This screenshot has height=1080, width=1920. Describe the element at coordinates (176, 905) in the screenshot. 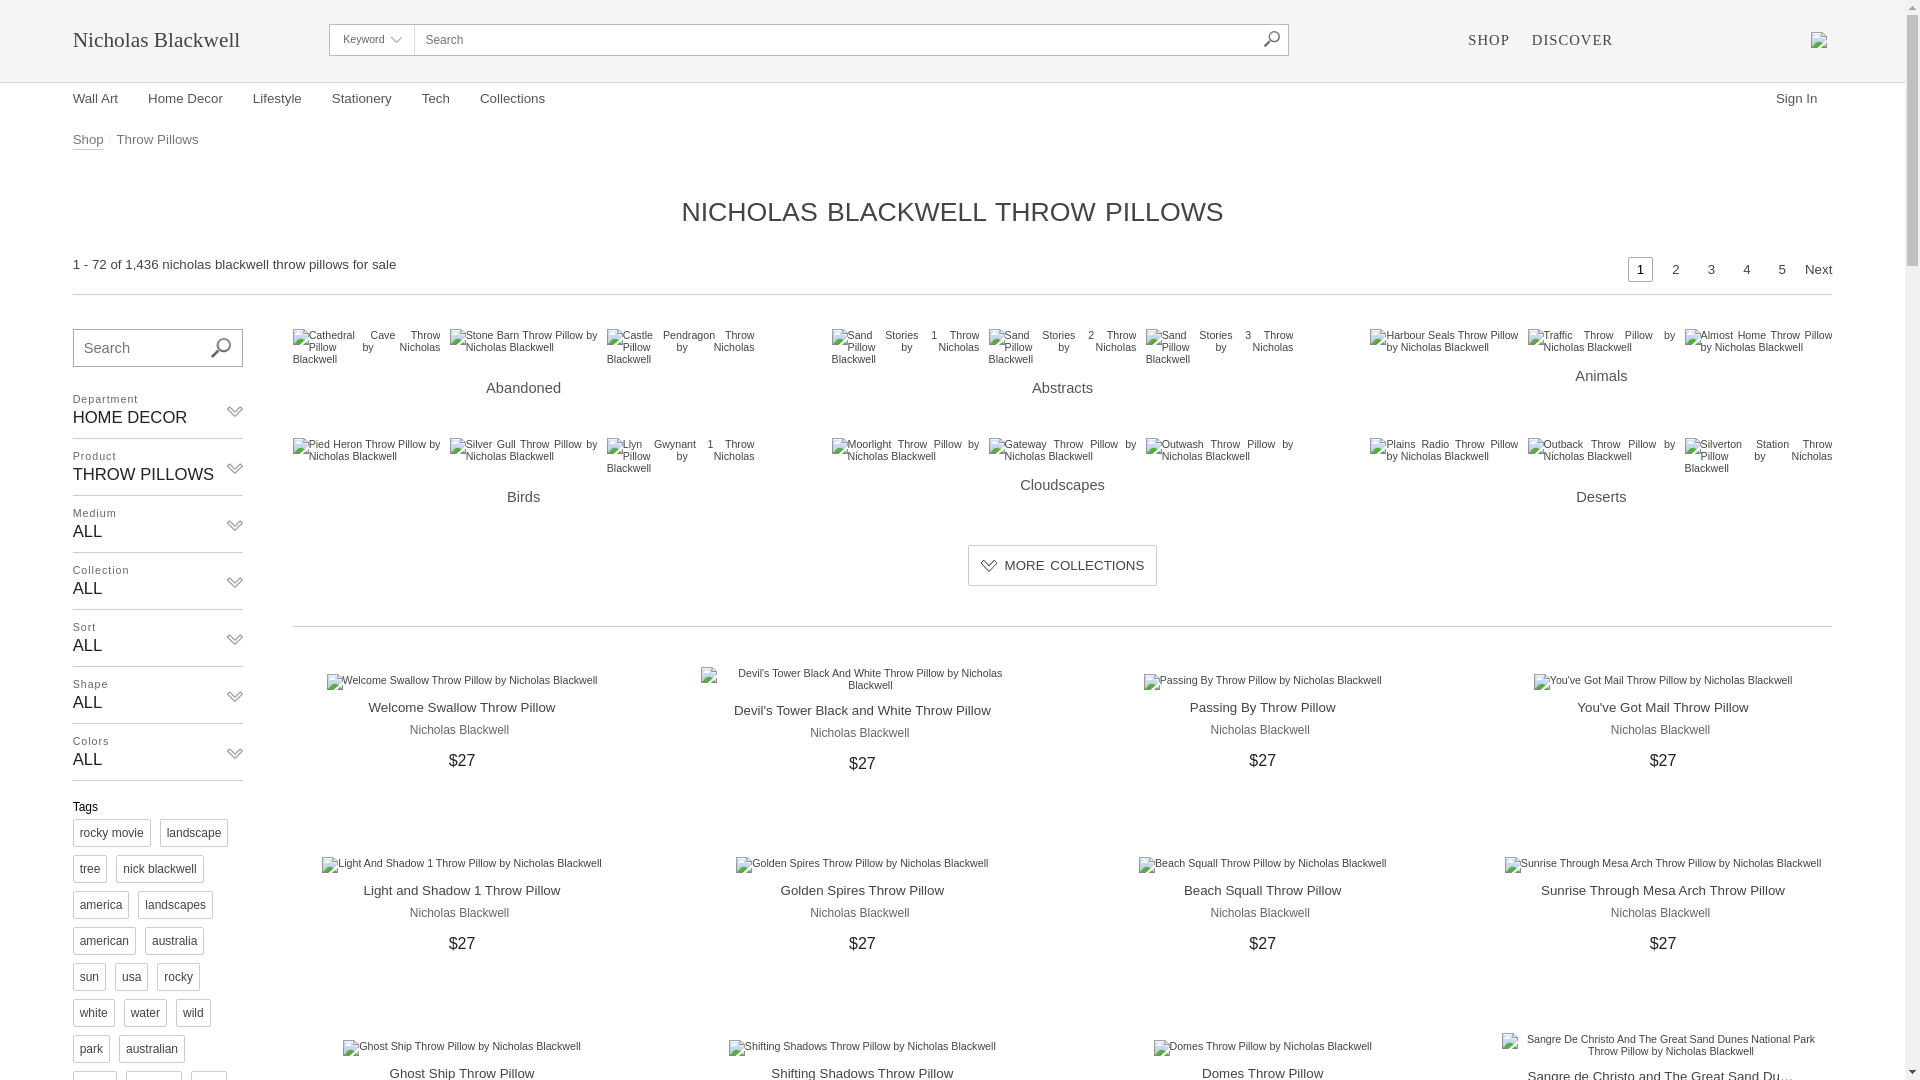

I see `landscapes` at that location.